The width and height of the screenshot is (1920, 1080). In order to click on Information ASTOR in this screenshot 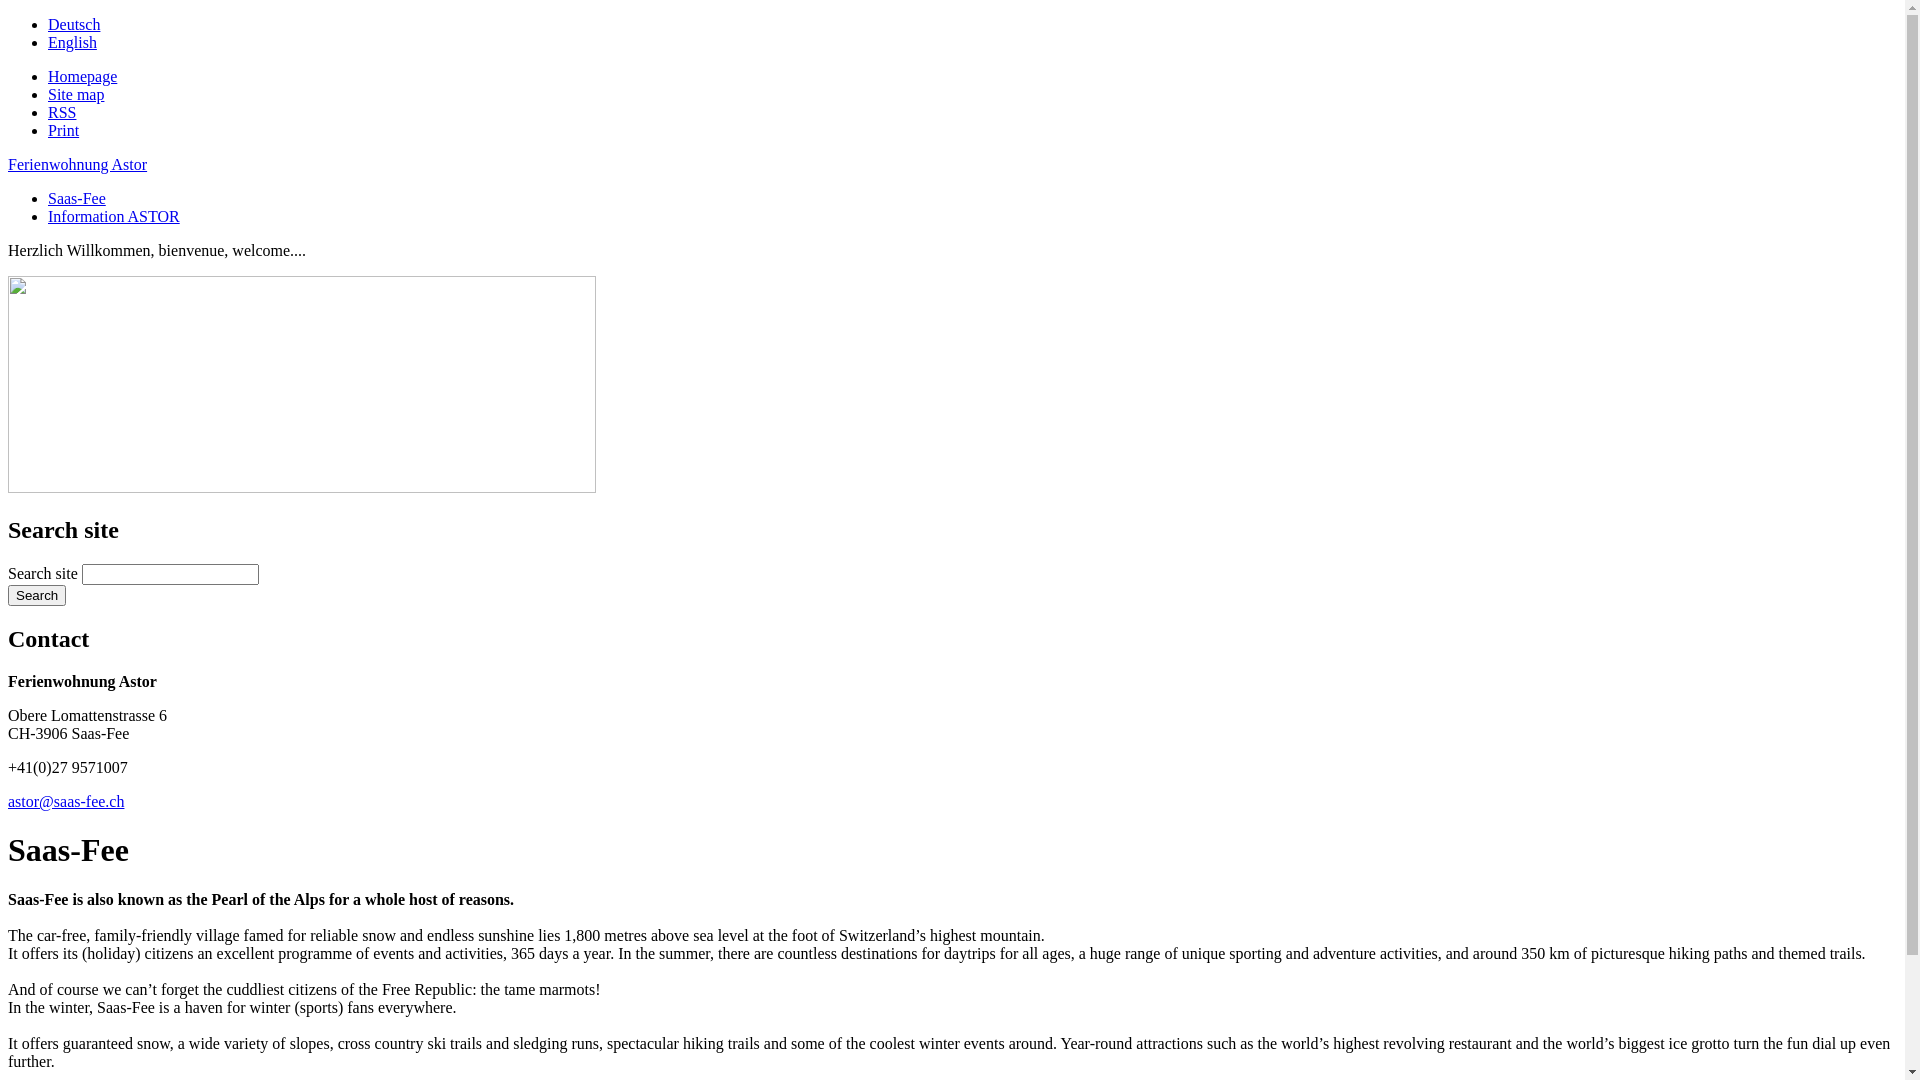, I will do `click(114, 216)`.